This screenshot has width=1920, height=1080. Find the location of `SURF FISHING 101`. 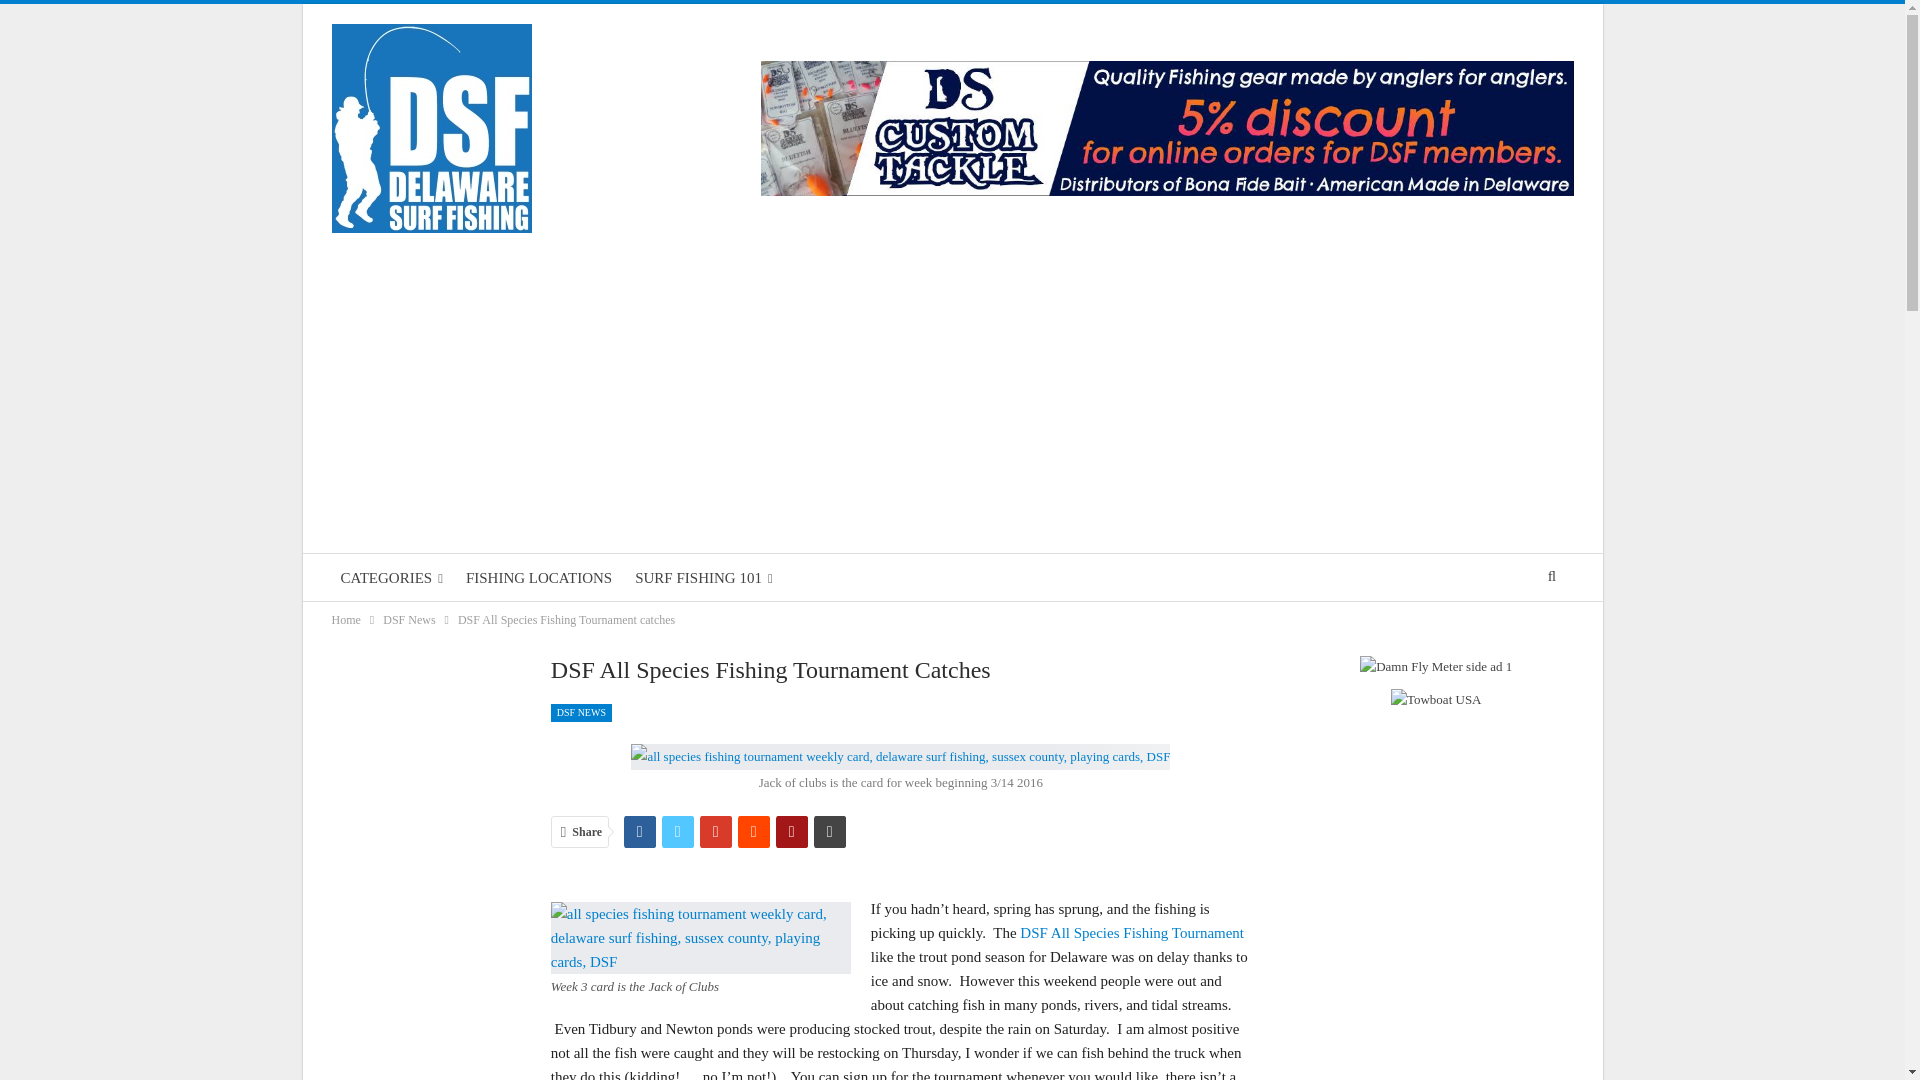

SURF FISHING 101 is located at coordinates (703, 578).